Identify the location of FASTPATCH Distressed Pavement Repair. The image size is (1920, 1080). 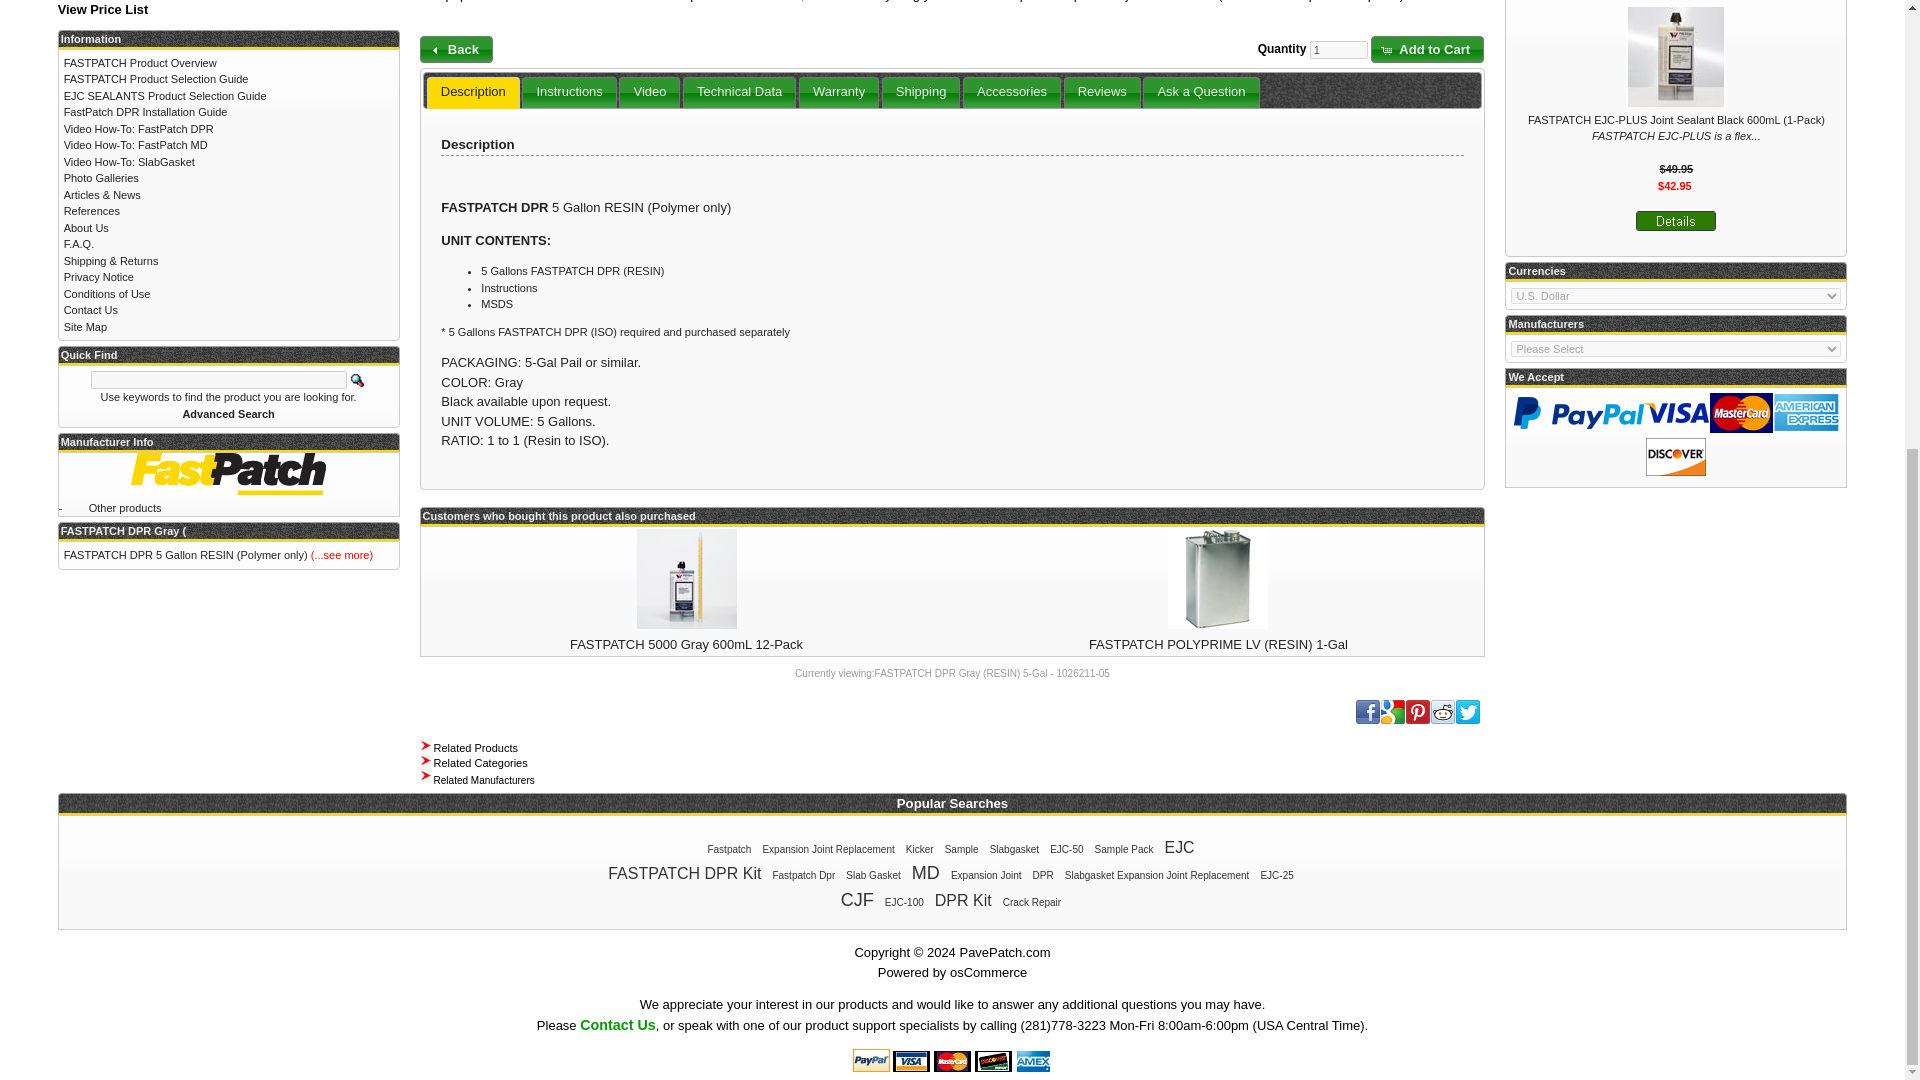
(565, 1).